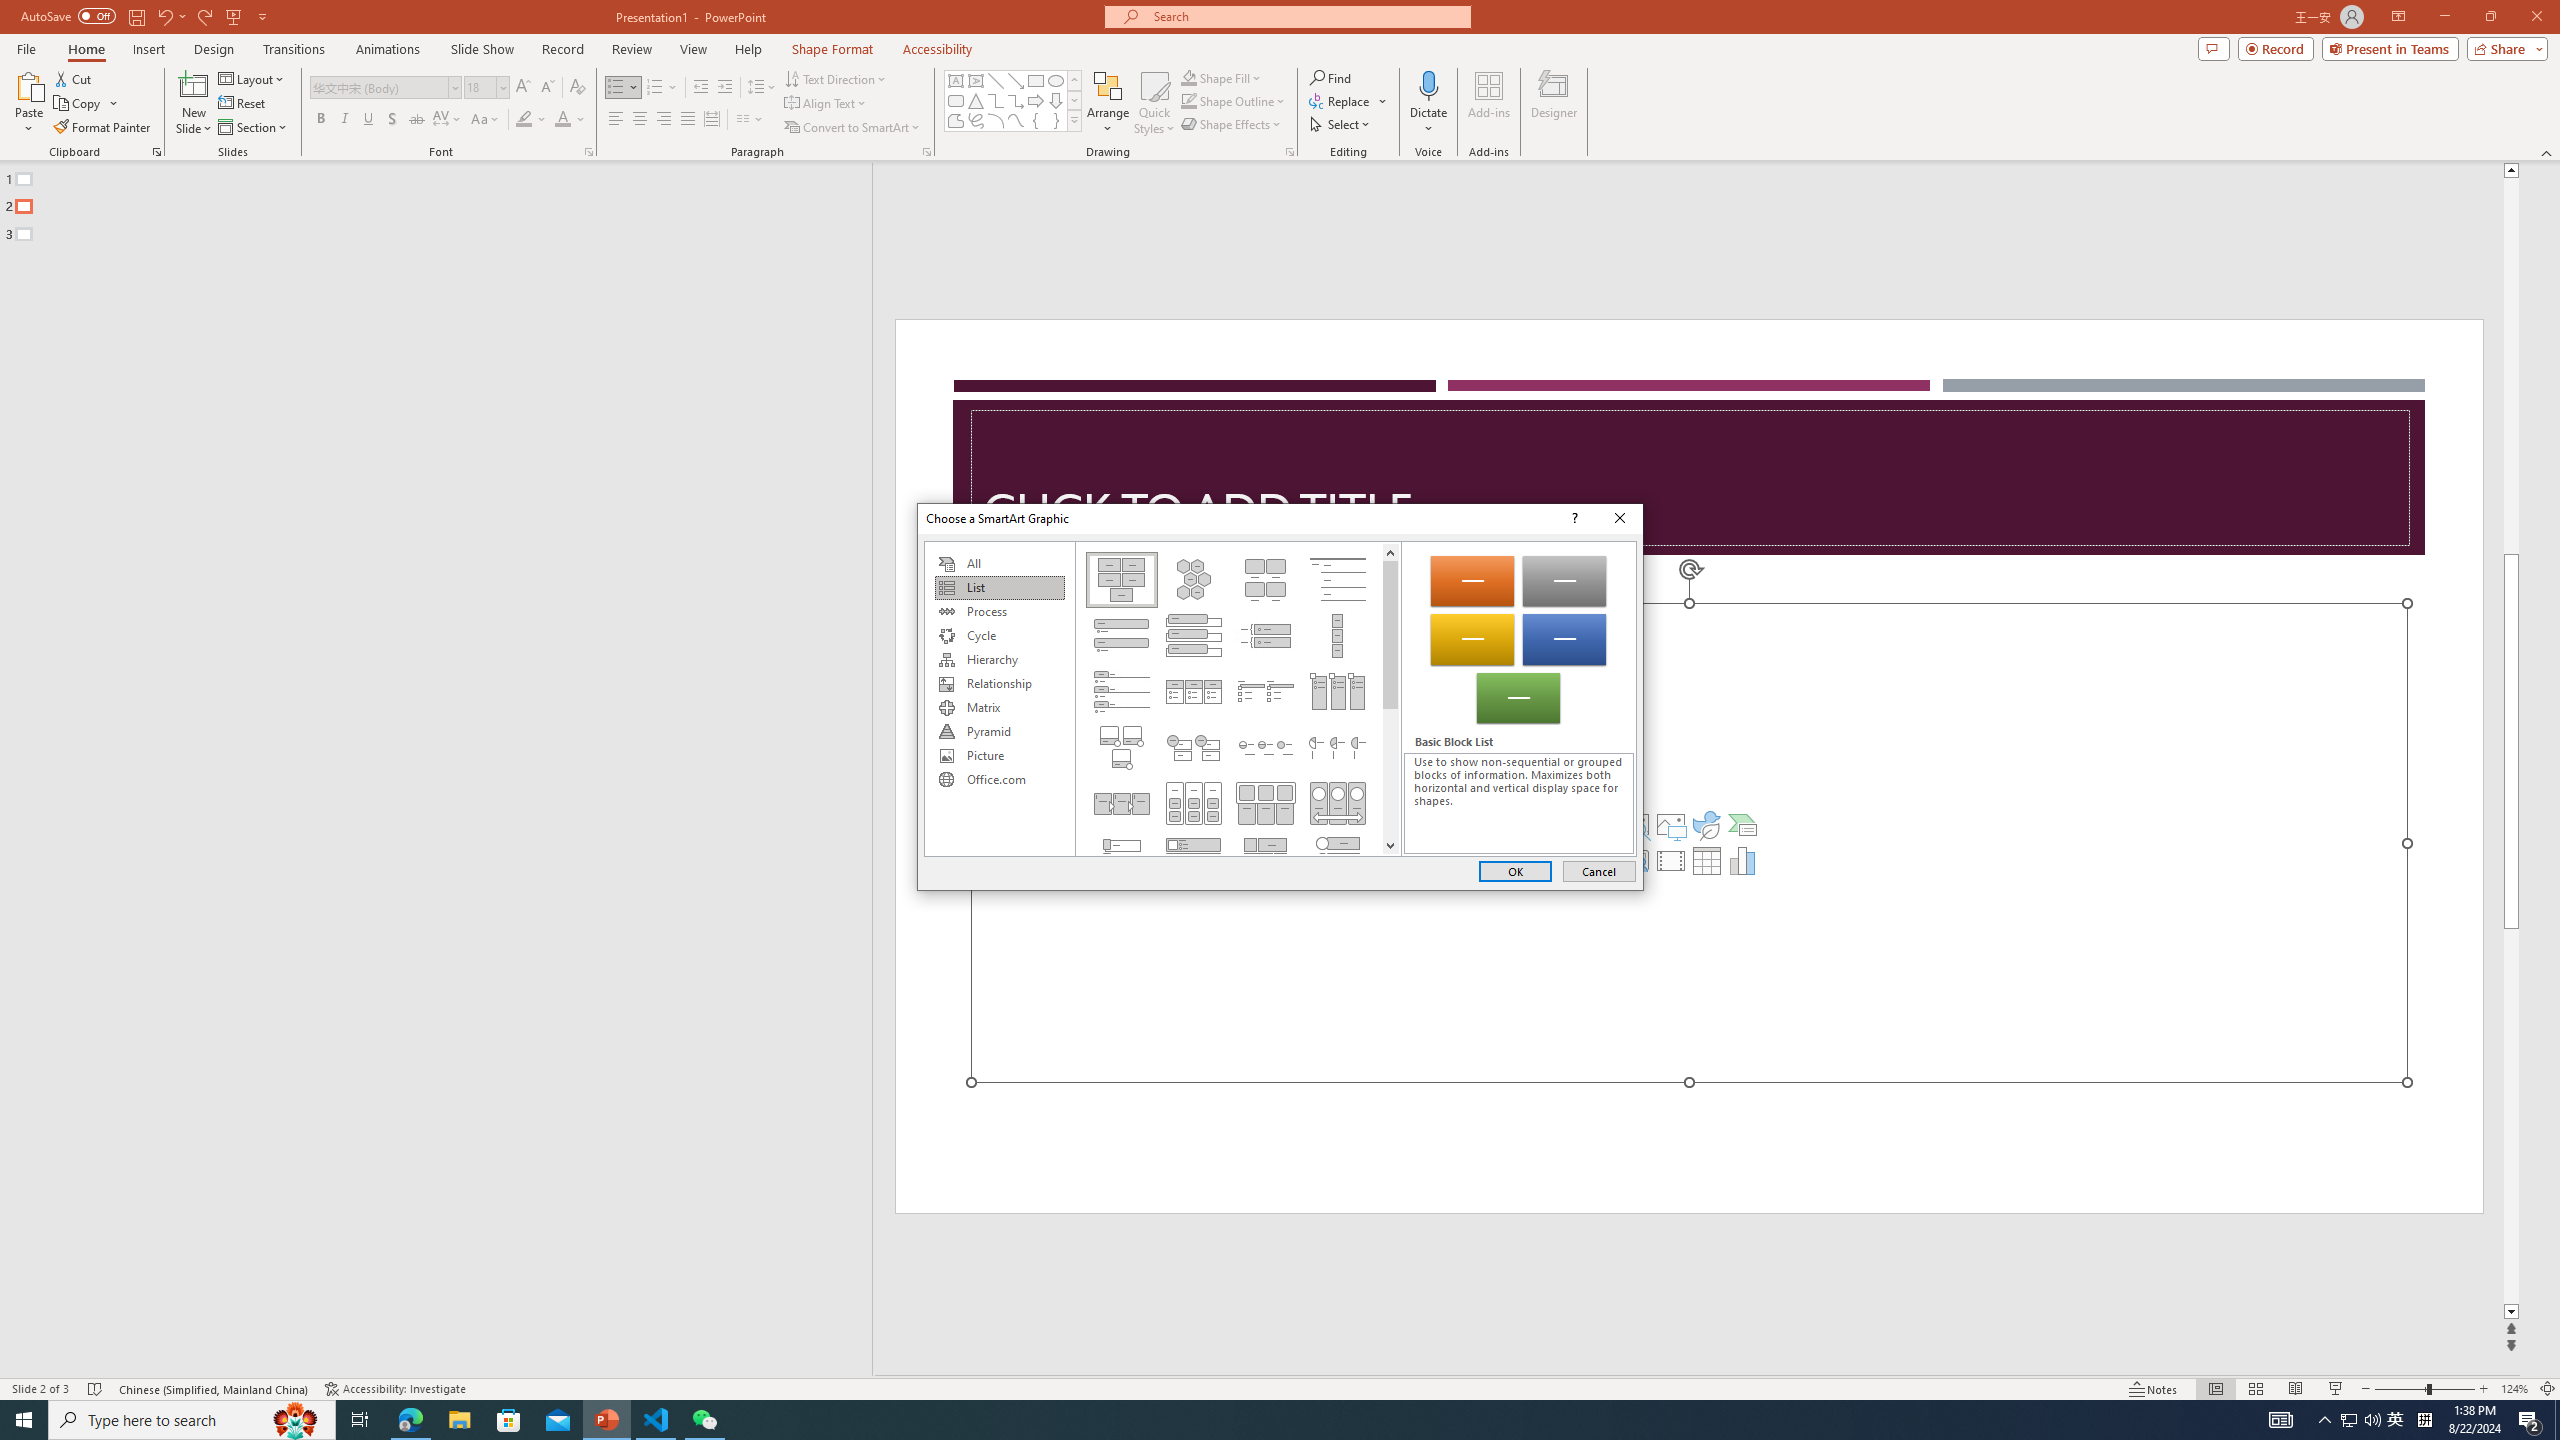  What do you see at coordinates (999, 756) in the screenshot?
I see `Picture` at bounding box center [999, 756].